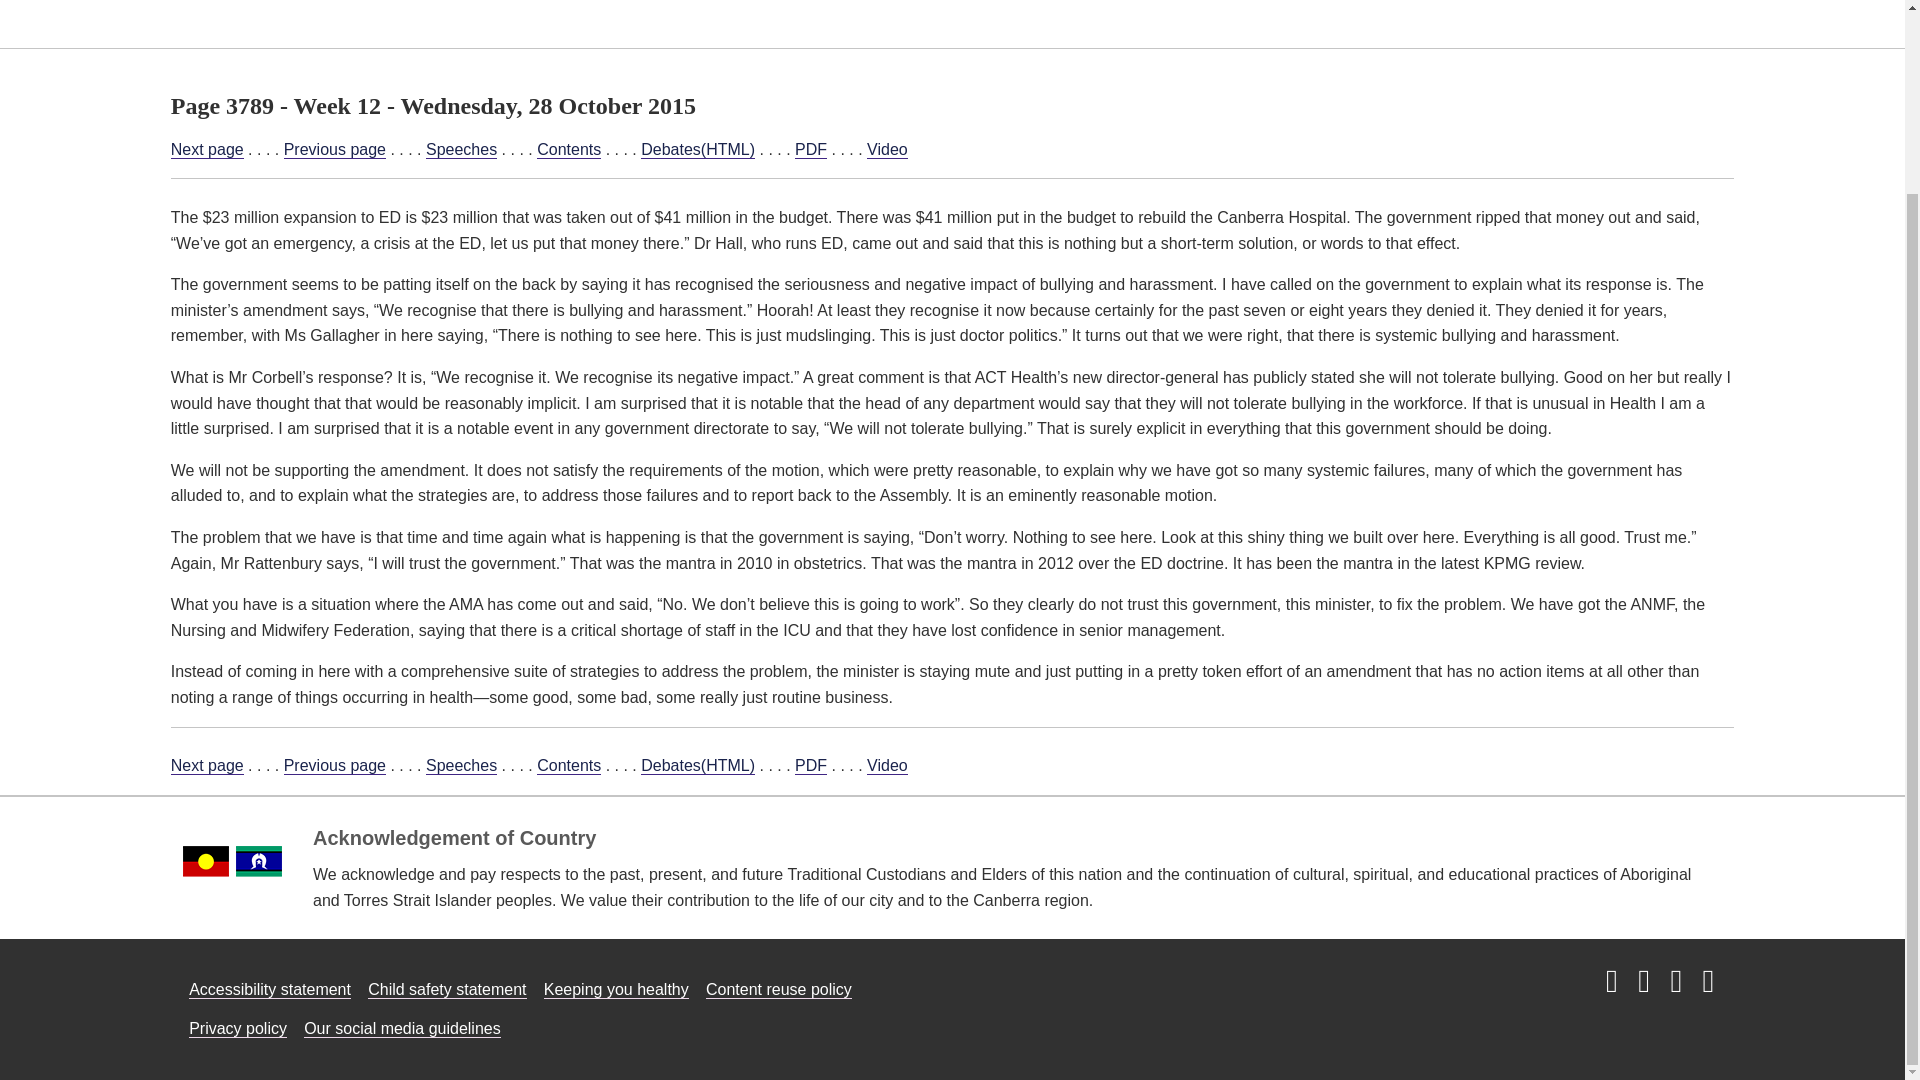 This screenshot has height=1080, width=1920. Describe the element at coordinates (616, 990) in the screenshot. I see `Keeping you healthy` at that location.